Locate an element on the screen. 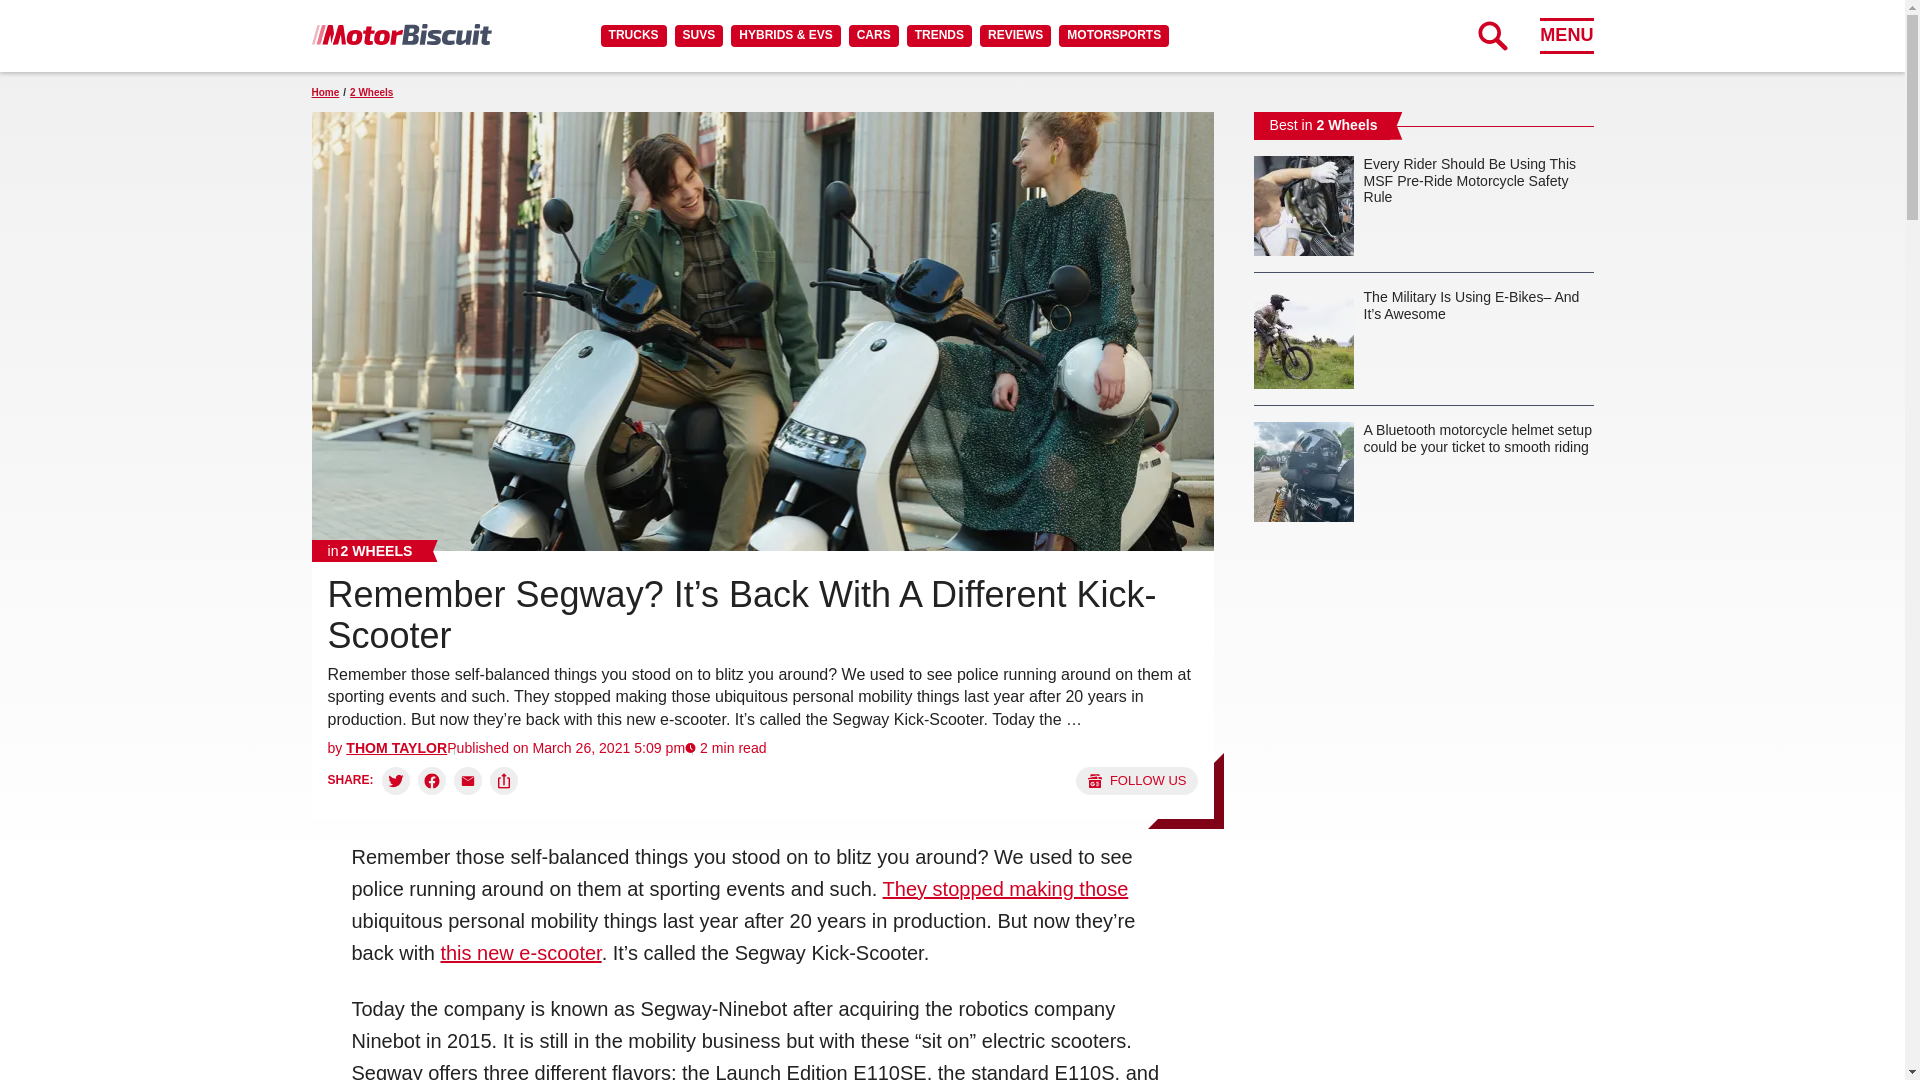  MotorBiscuit is located at coordinates (401, 34).